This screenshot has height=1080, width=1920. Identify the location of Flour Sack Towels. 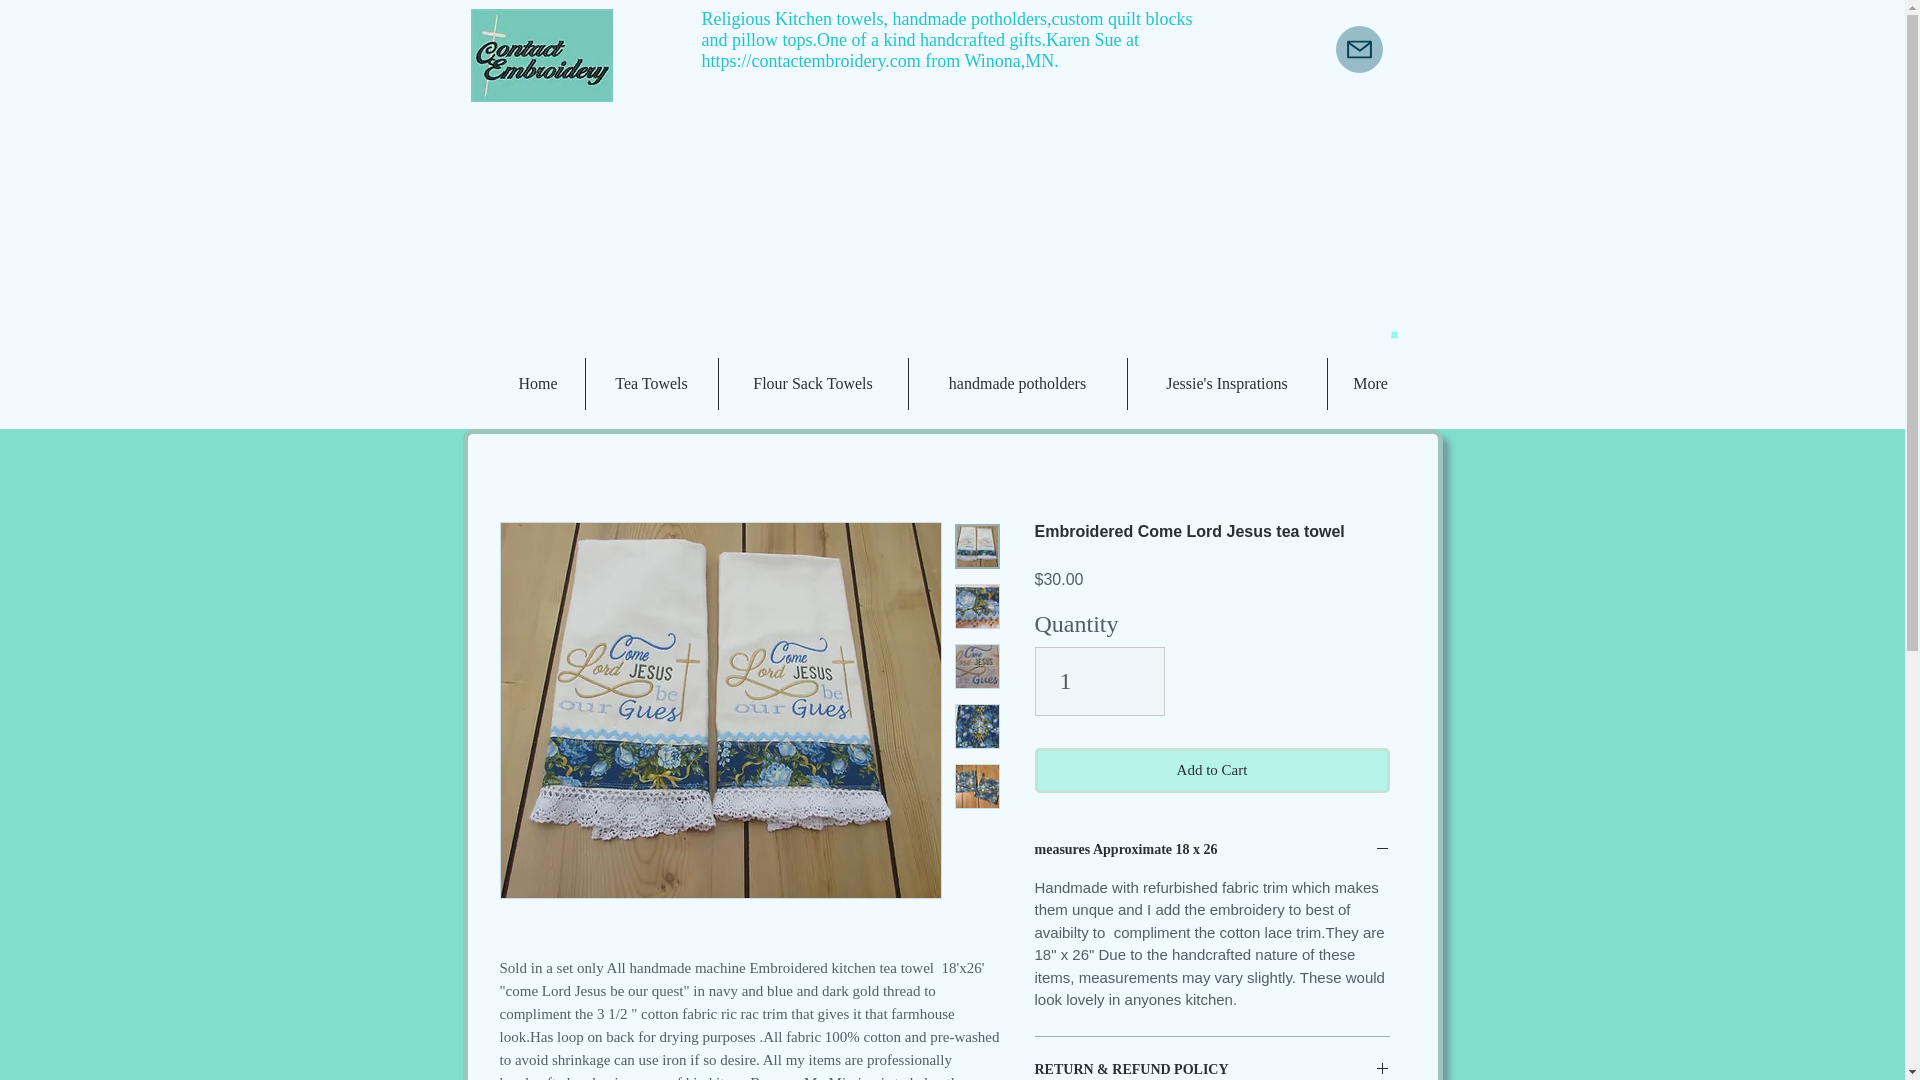
(813, 384).